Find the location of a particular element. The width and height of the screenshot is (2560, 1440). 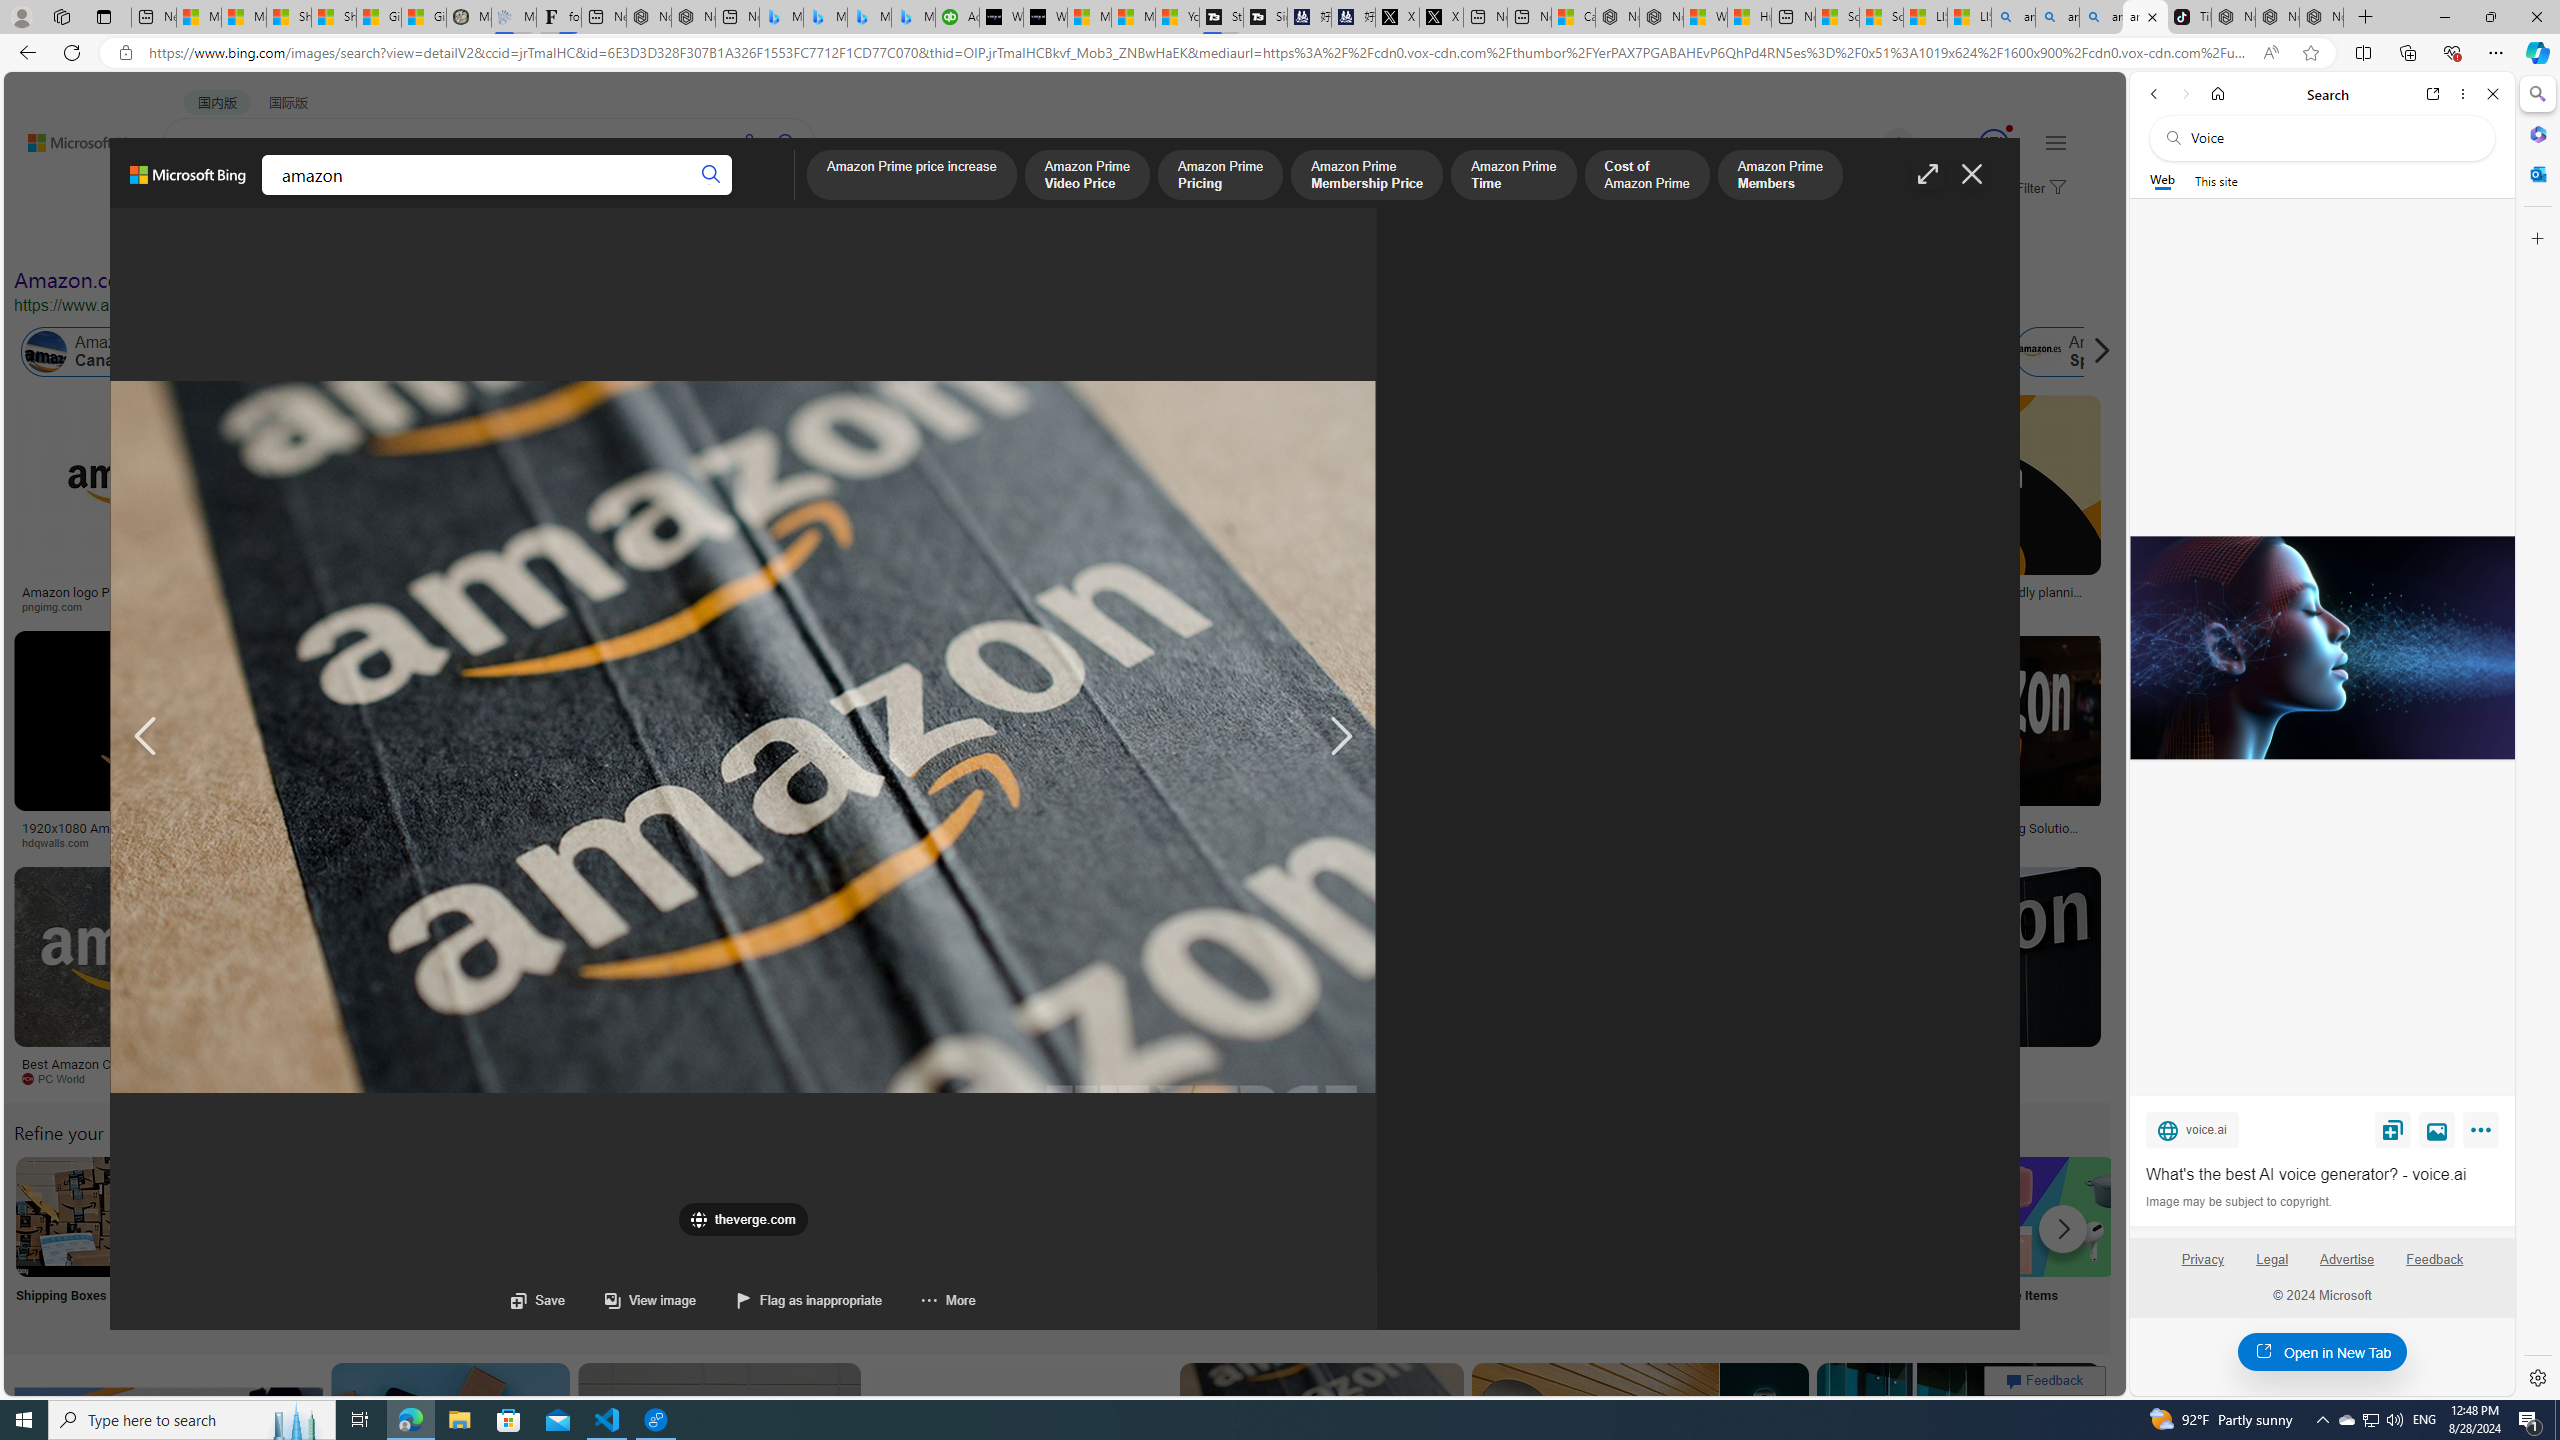

Listen: What's next for Amazon? is located at coordinates (640, 592).